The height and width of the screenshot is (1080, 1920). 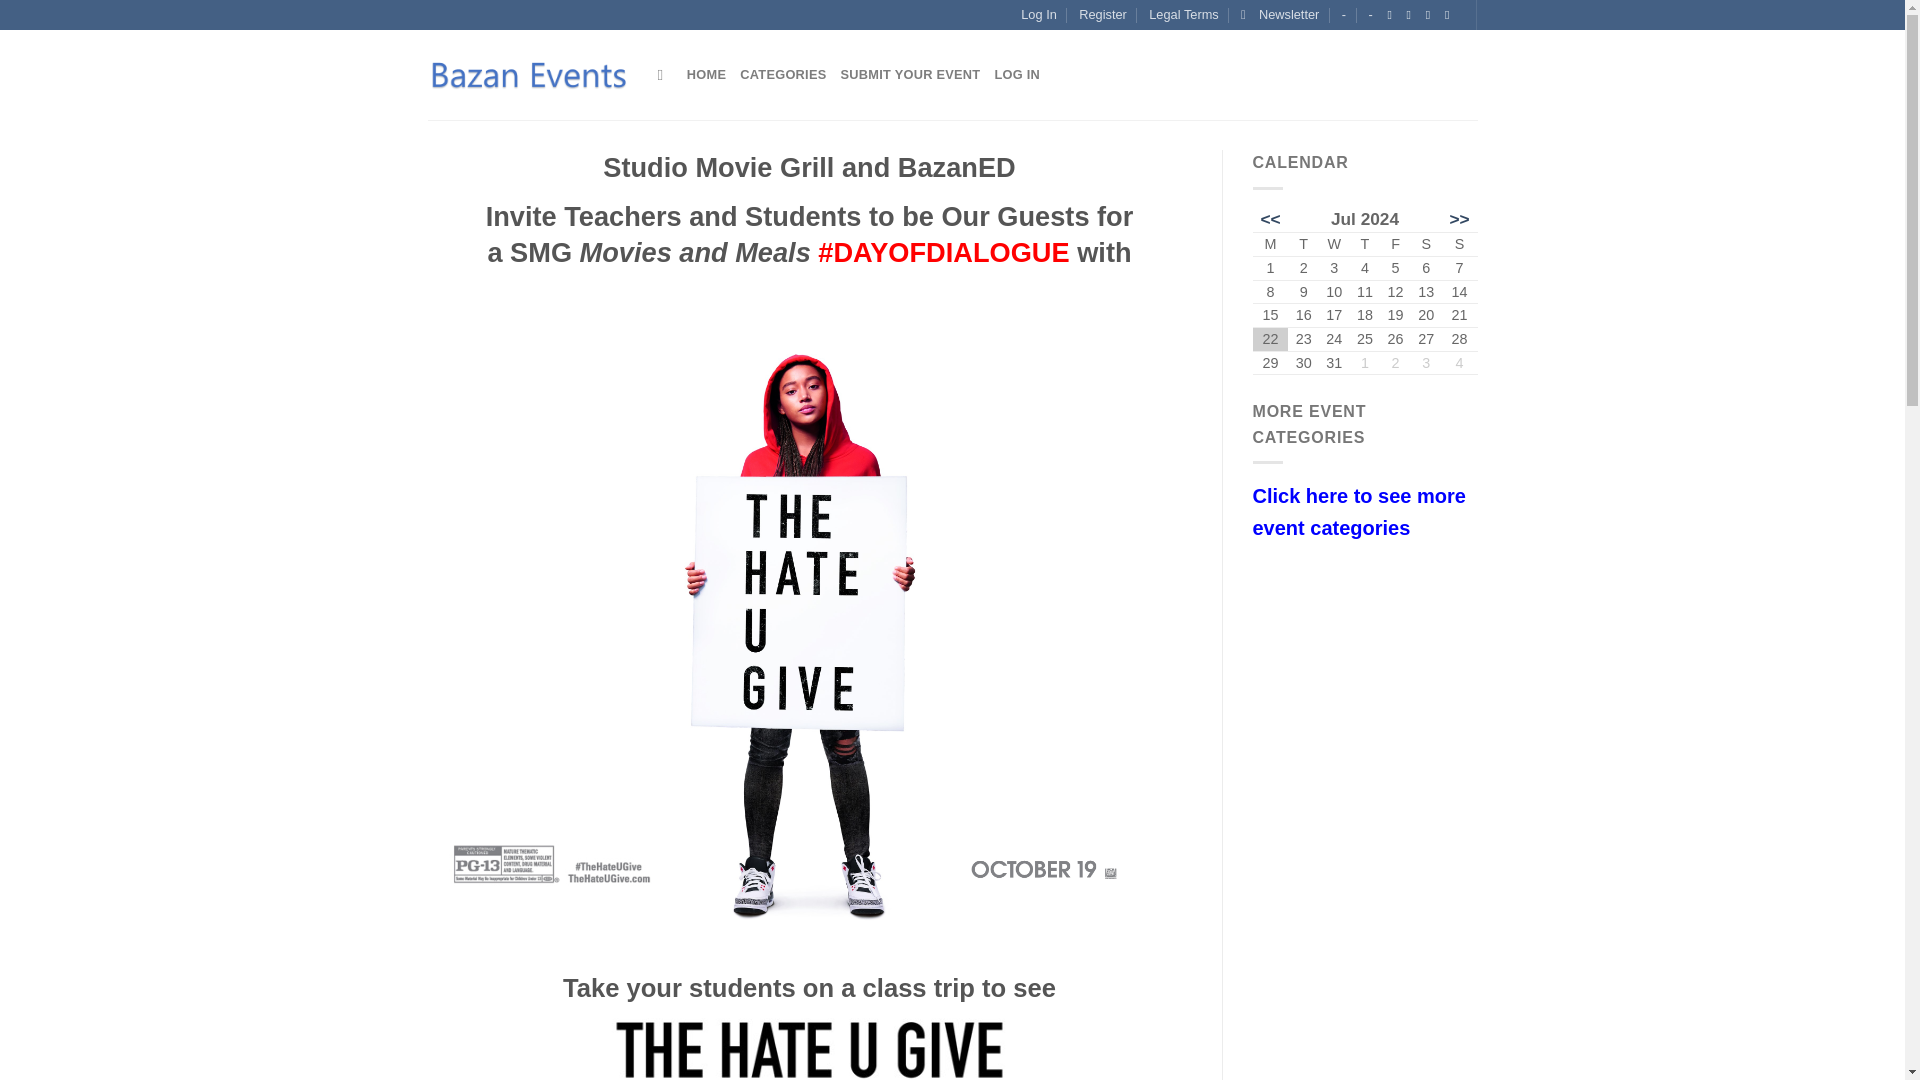 What do you see at coordinates (1182, 15) in the screenshot?
I see `Legal Terms` at bounding box center [1182, 15].